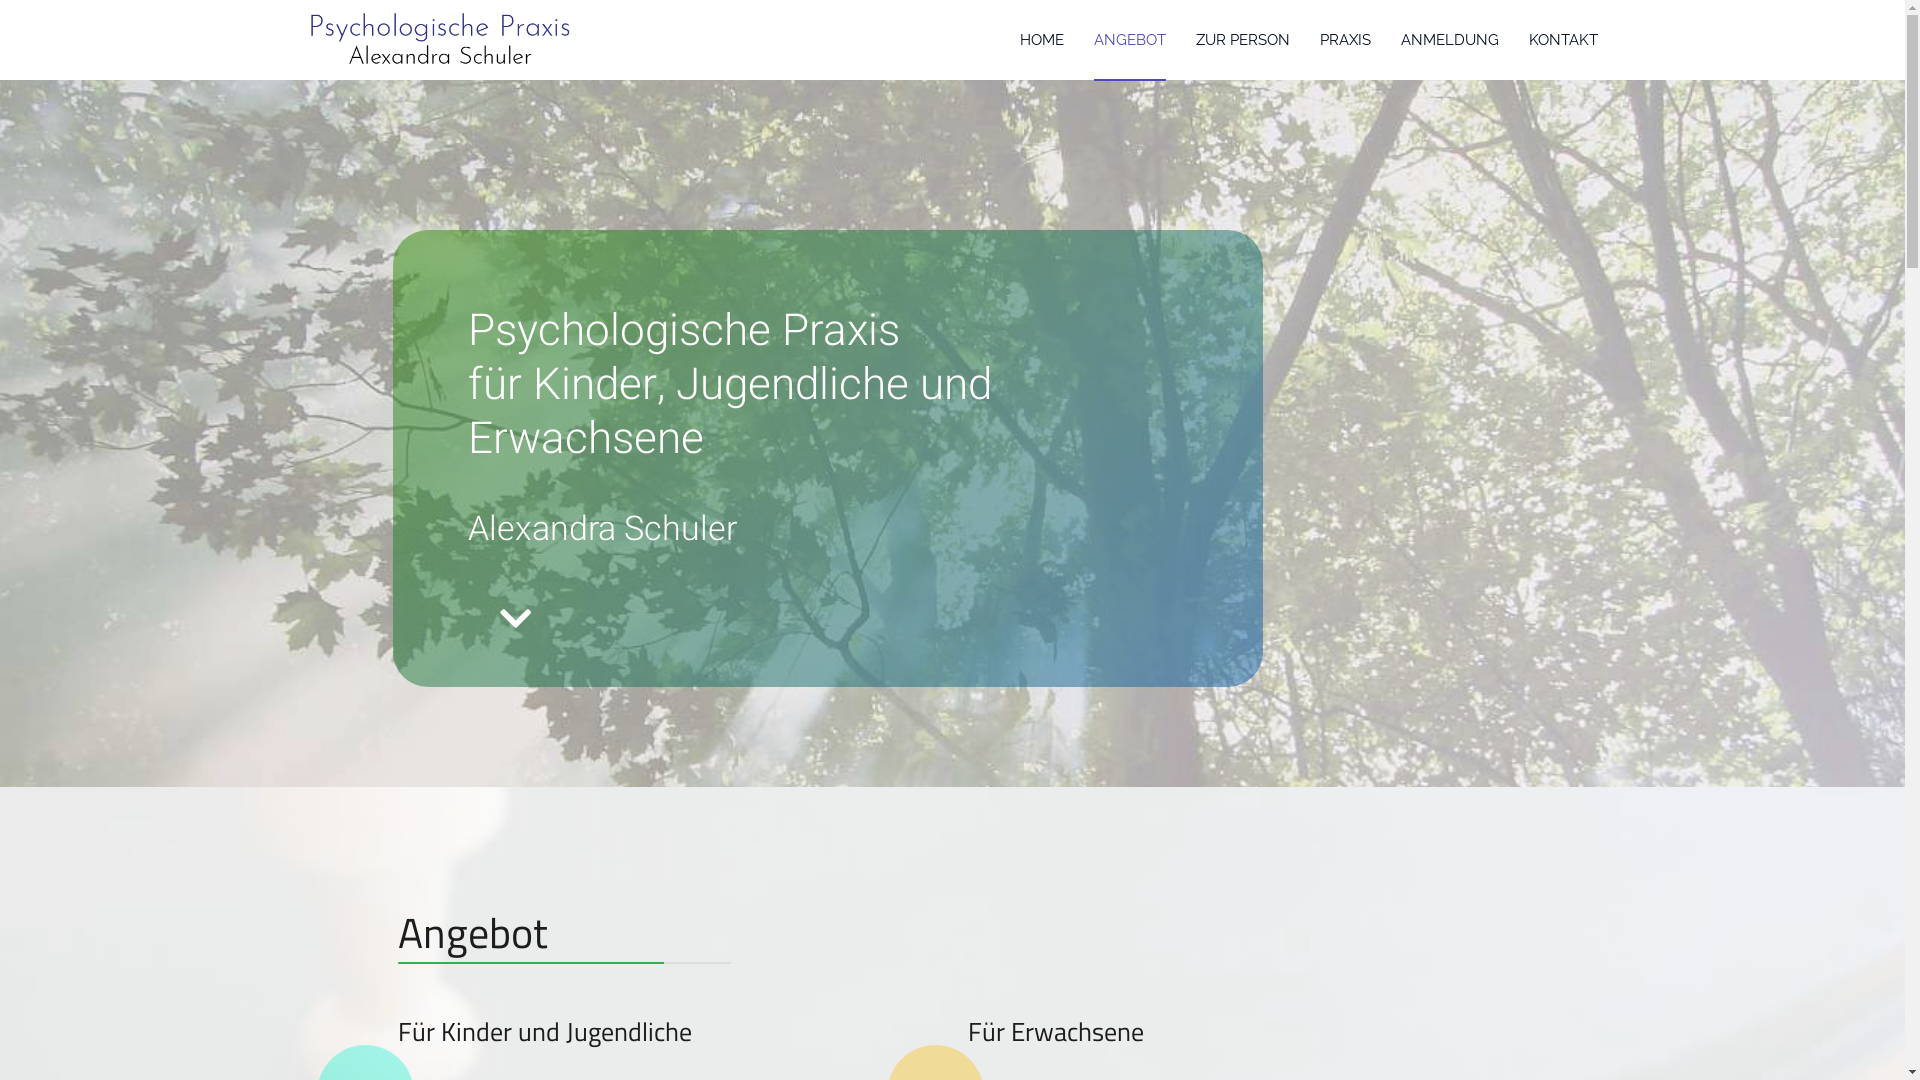  I want to click on ANGEBOT, so click(1129, 40).